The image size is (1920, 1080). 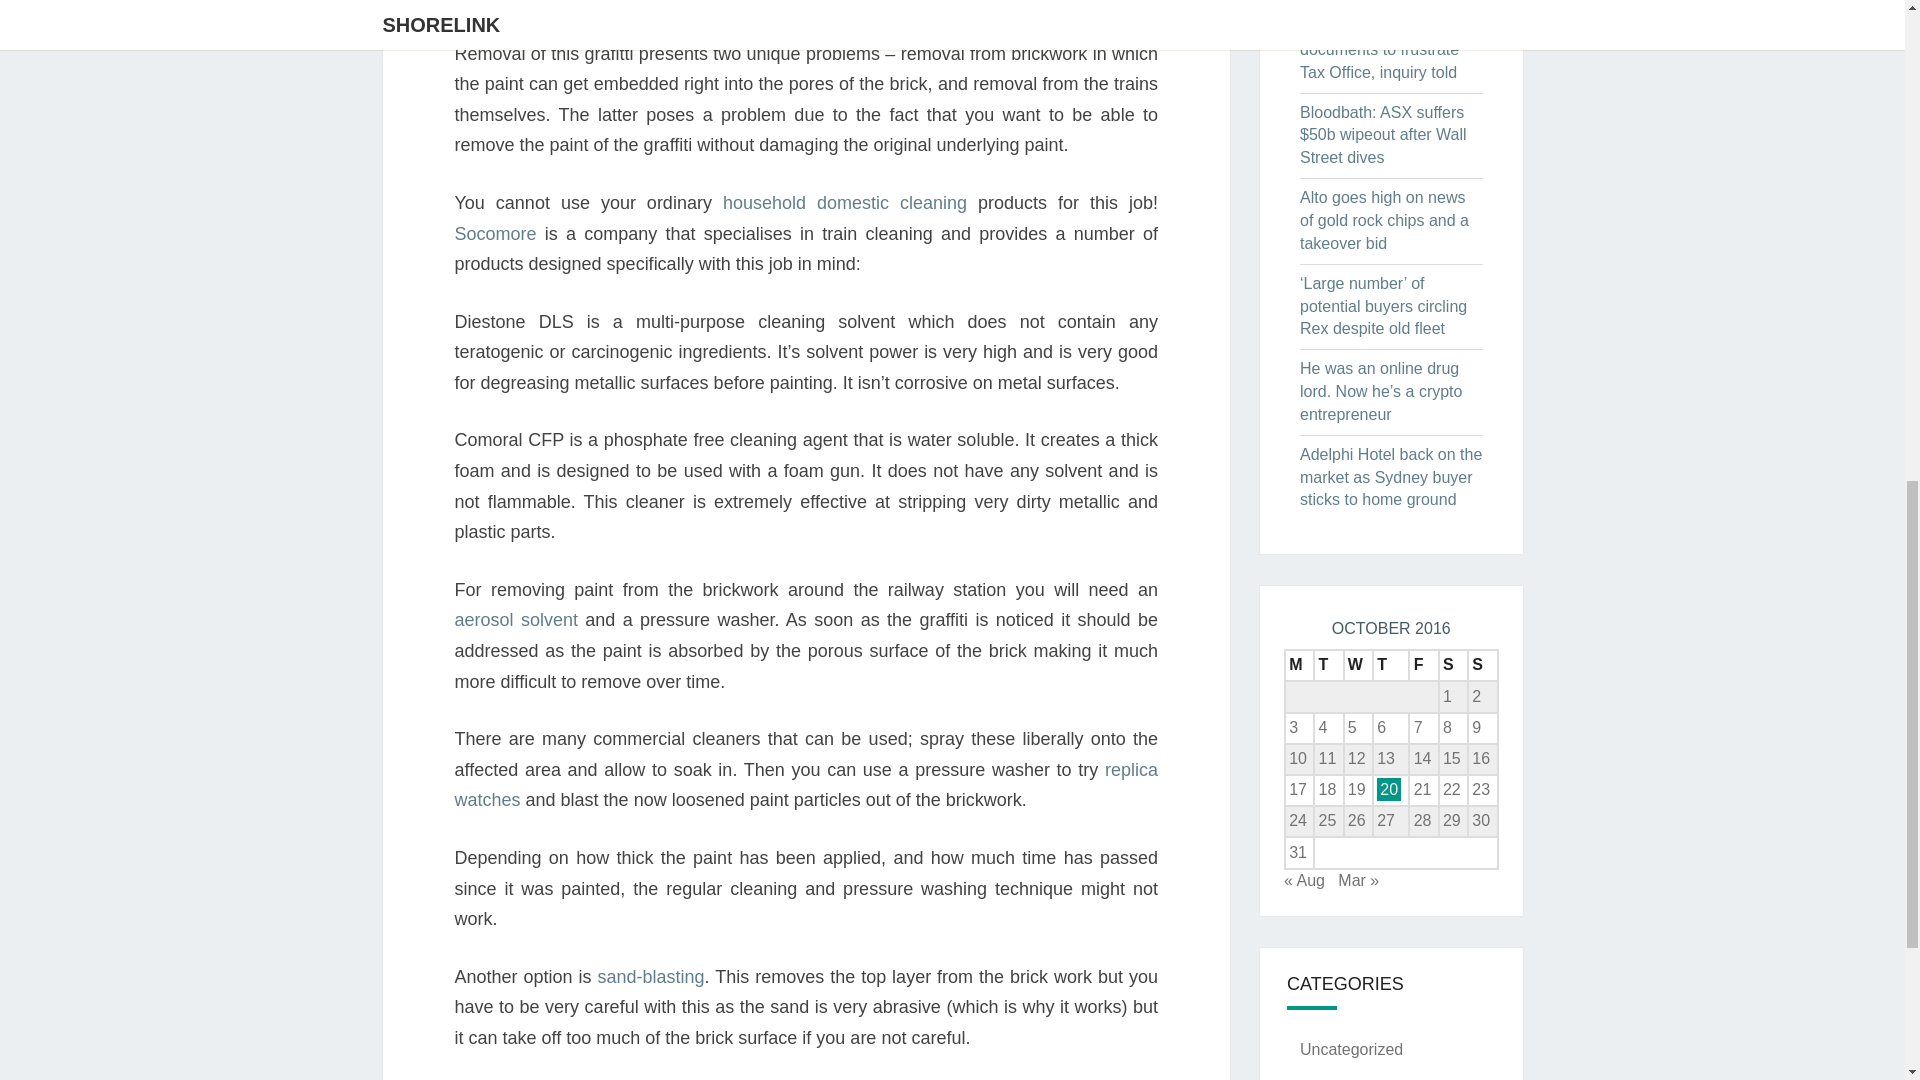 What do you see at coordinates (1388, 789) in the screenshot?
I see `20` at bounding box center [1388, 789].